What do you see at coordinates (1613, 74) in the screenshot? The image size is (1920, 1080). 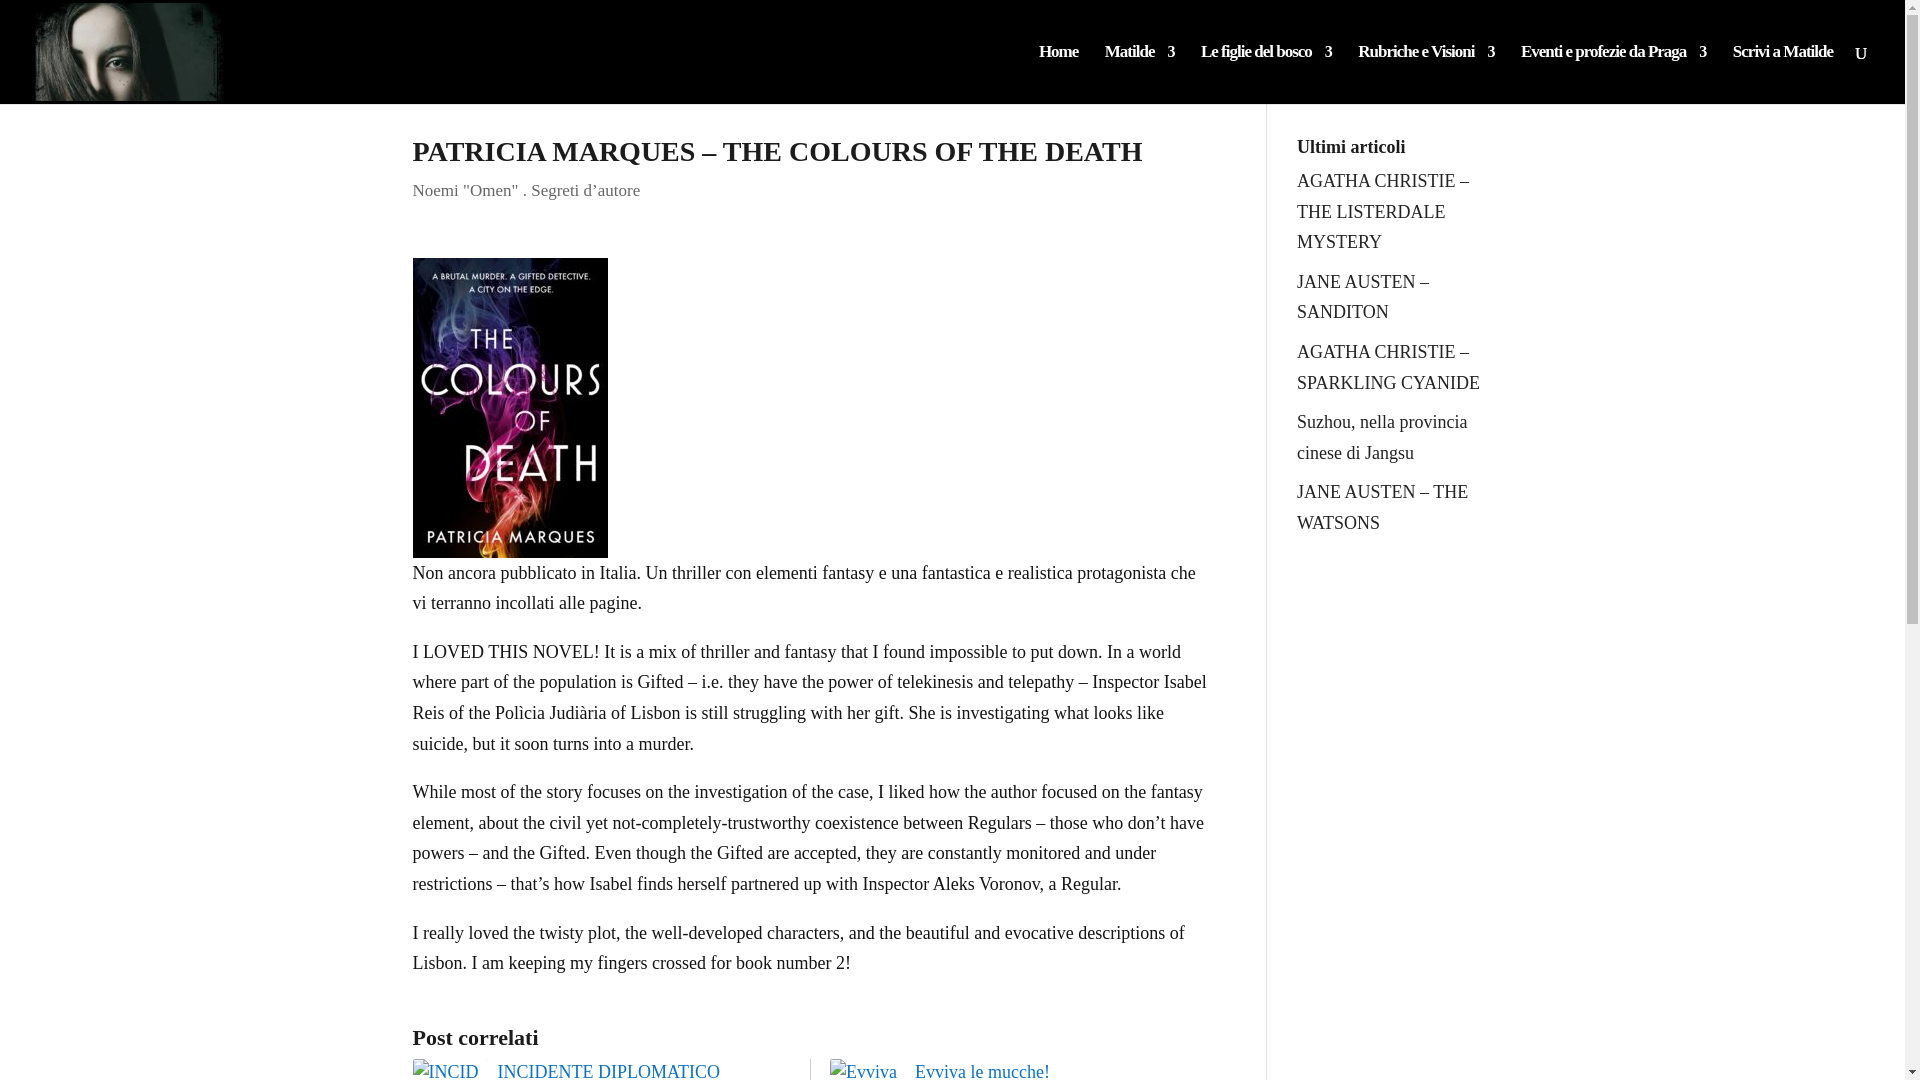 I see `Eventi e profezie da Praga` at bounding box center [1613, 74].